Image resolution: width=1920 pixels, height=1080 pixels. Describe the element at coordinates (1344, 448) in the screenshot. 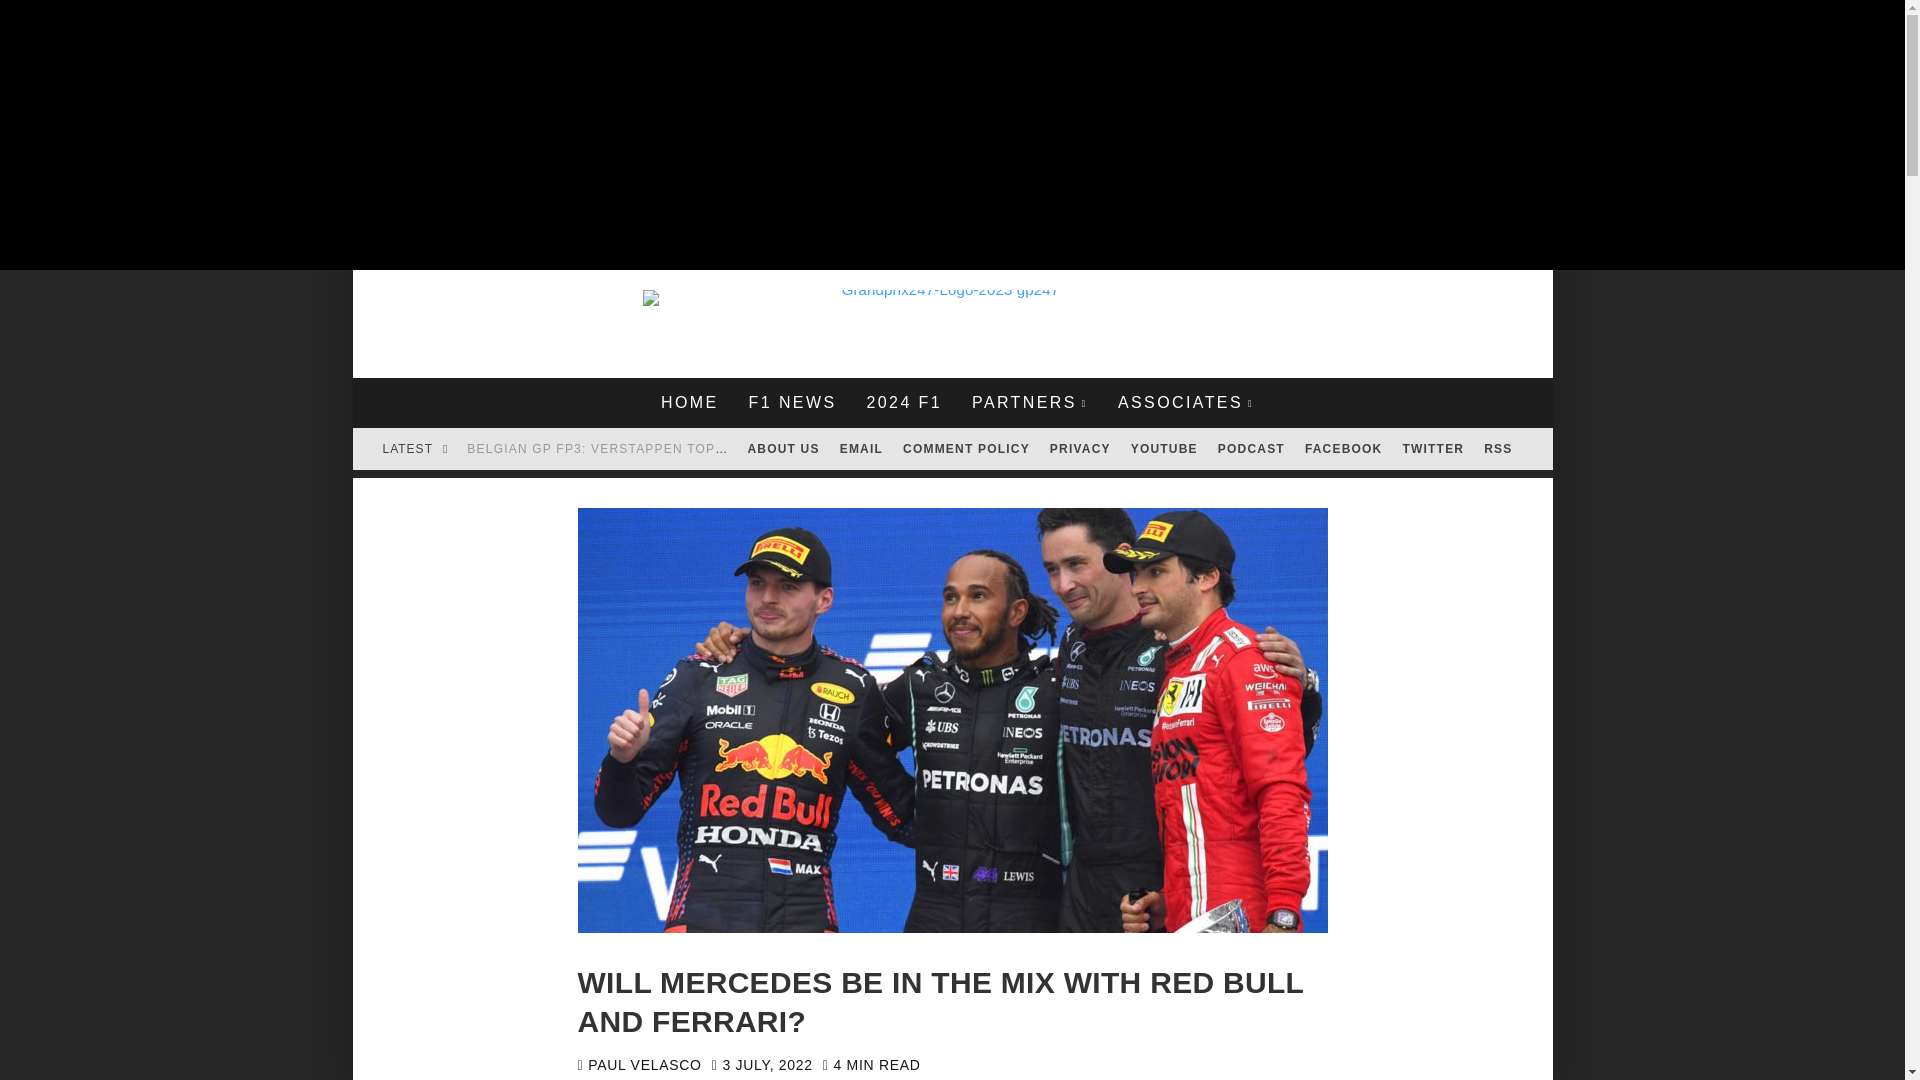

I see `FACEBOOK` at that location.